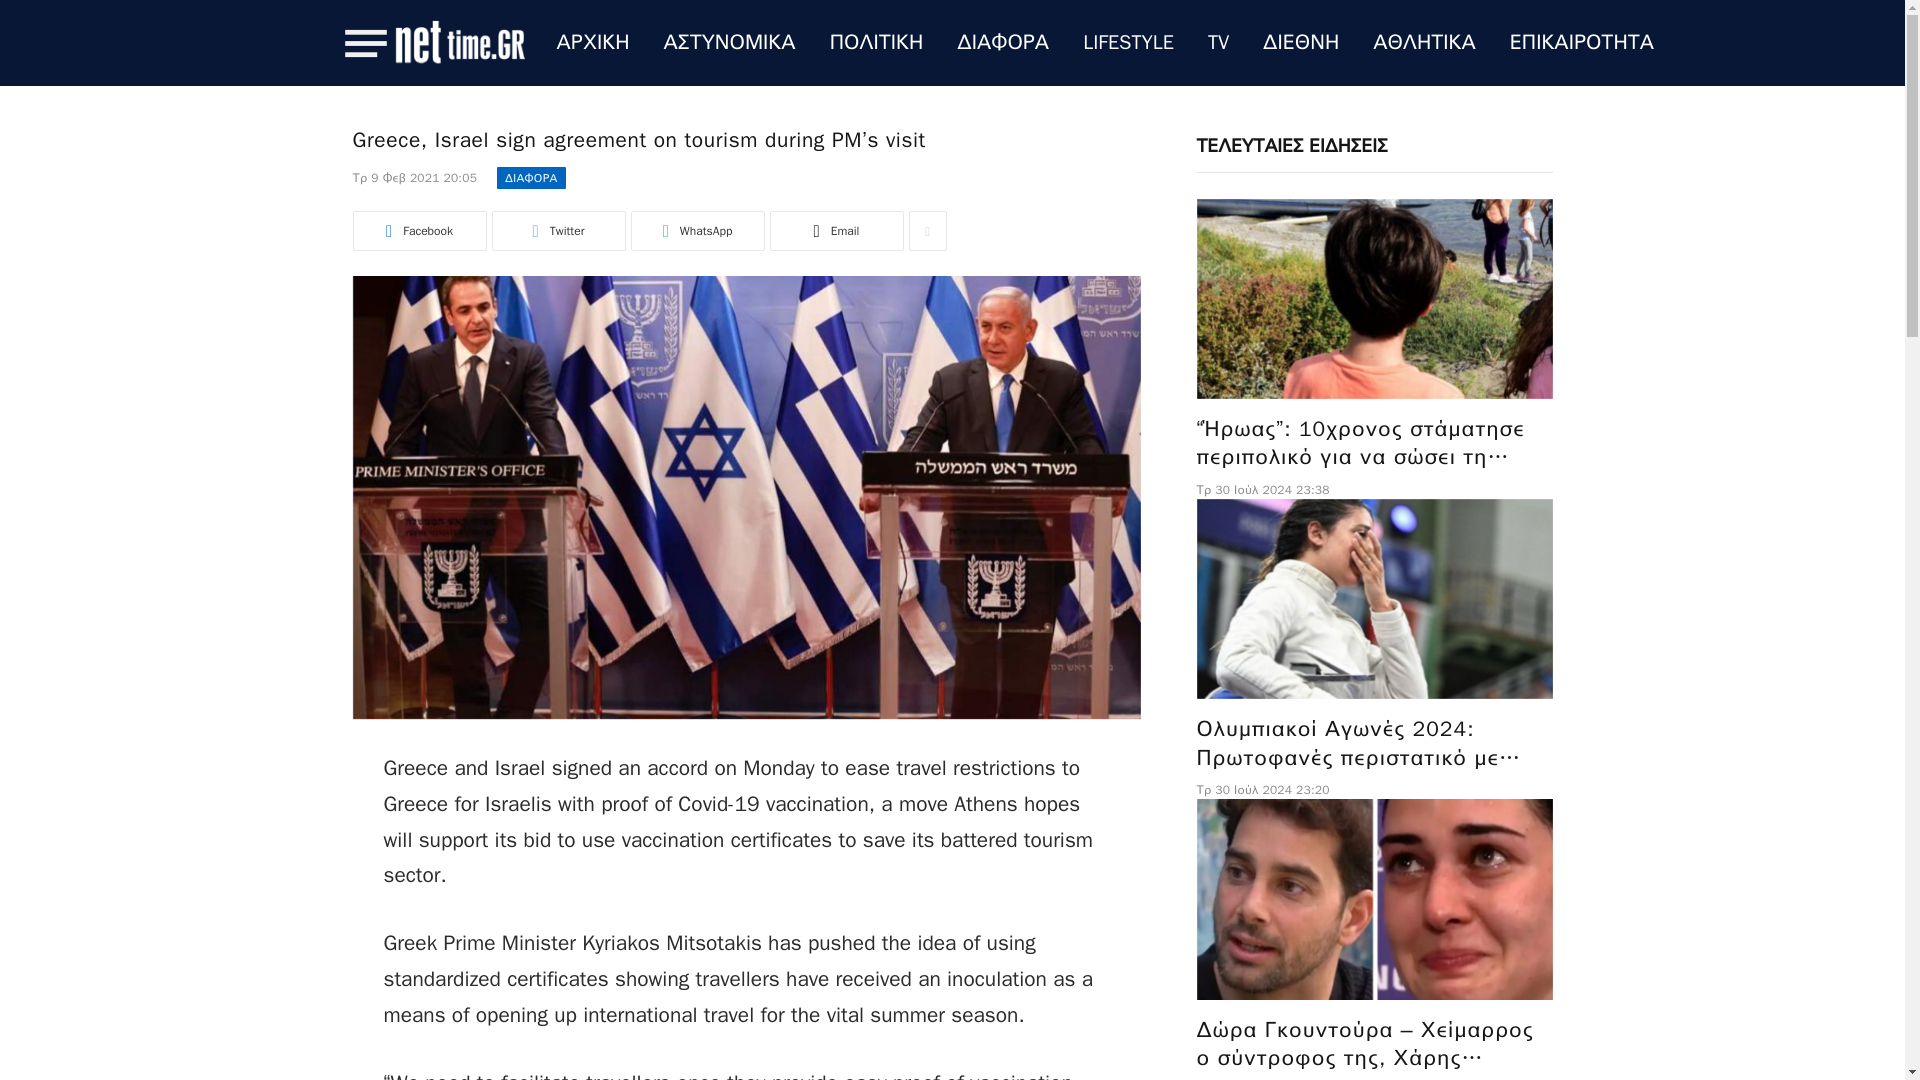 The height and width of the screenshot is (1080, 1920). Describe the element at coordinates (696, 230) in the screenshot. I see `Share on WhatsApp` at that location.